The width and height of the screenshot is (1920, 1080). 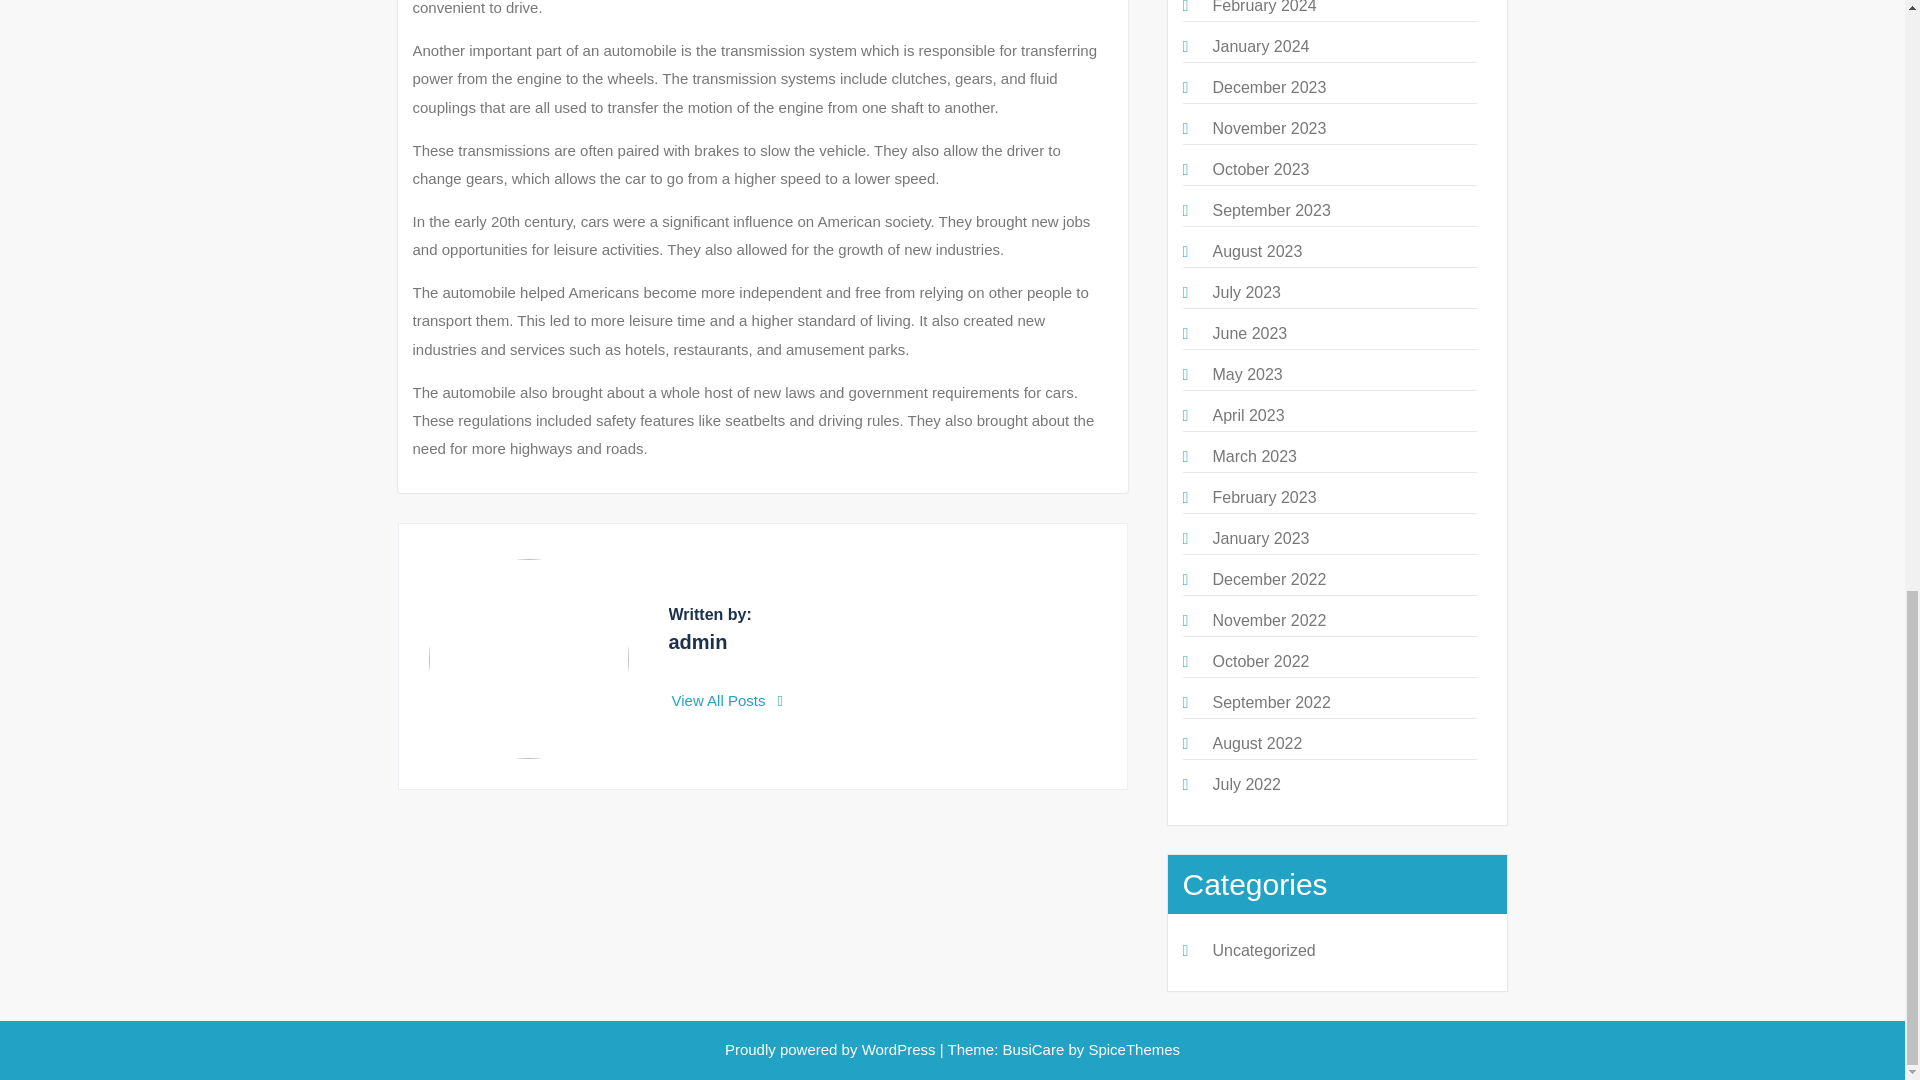 What do you see at coordinates (1254, 456) in the screenshot?
I see `March 2023` at bounding box center [1254, 456].